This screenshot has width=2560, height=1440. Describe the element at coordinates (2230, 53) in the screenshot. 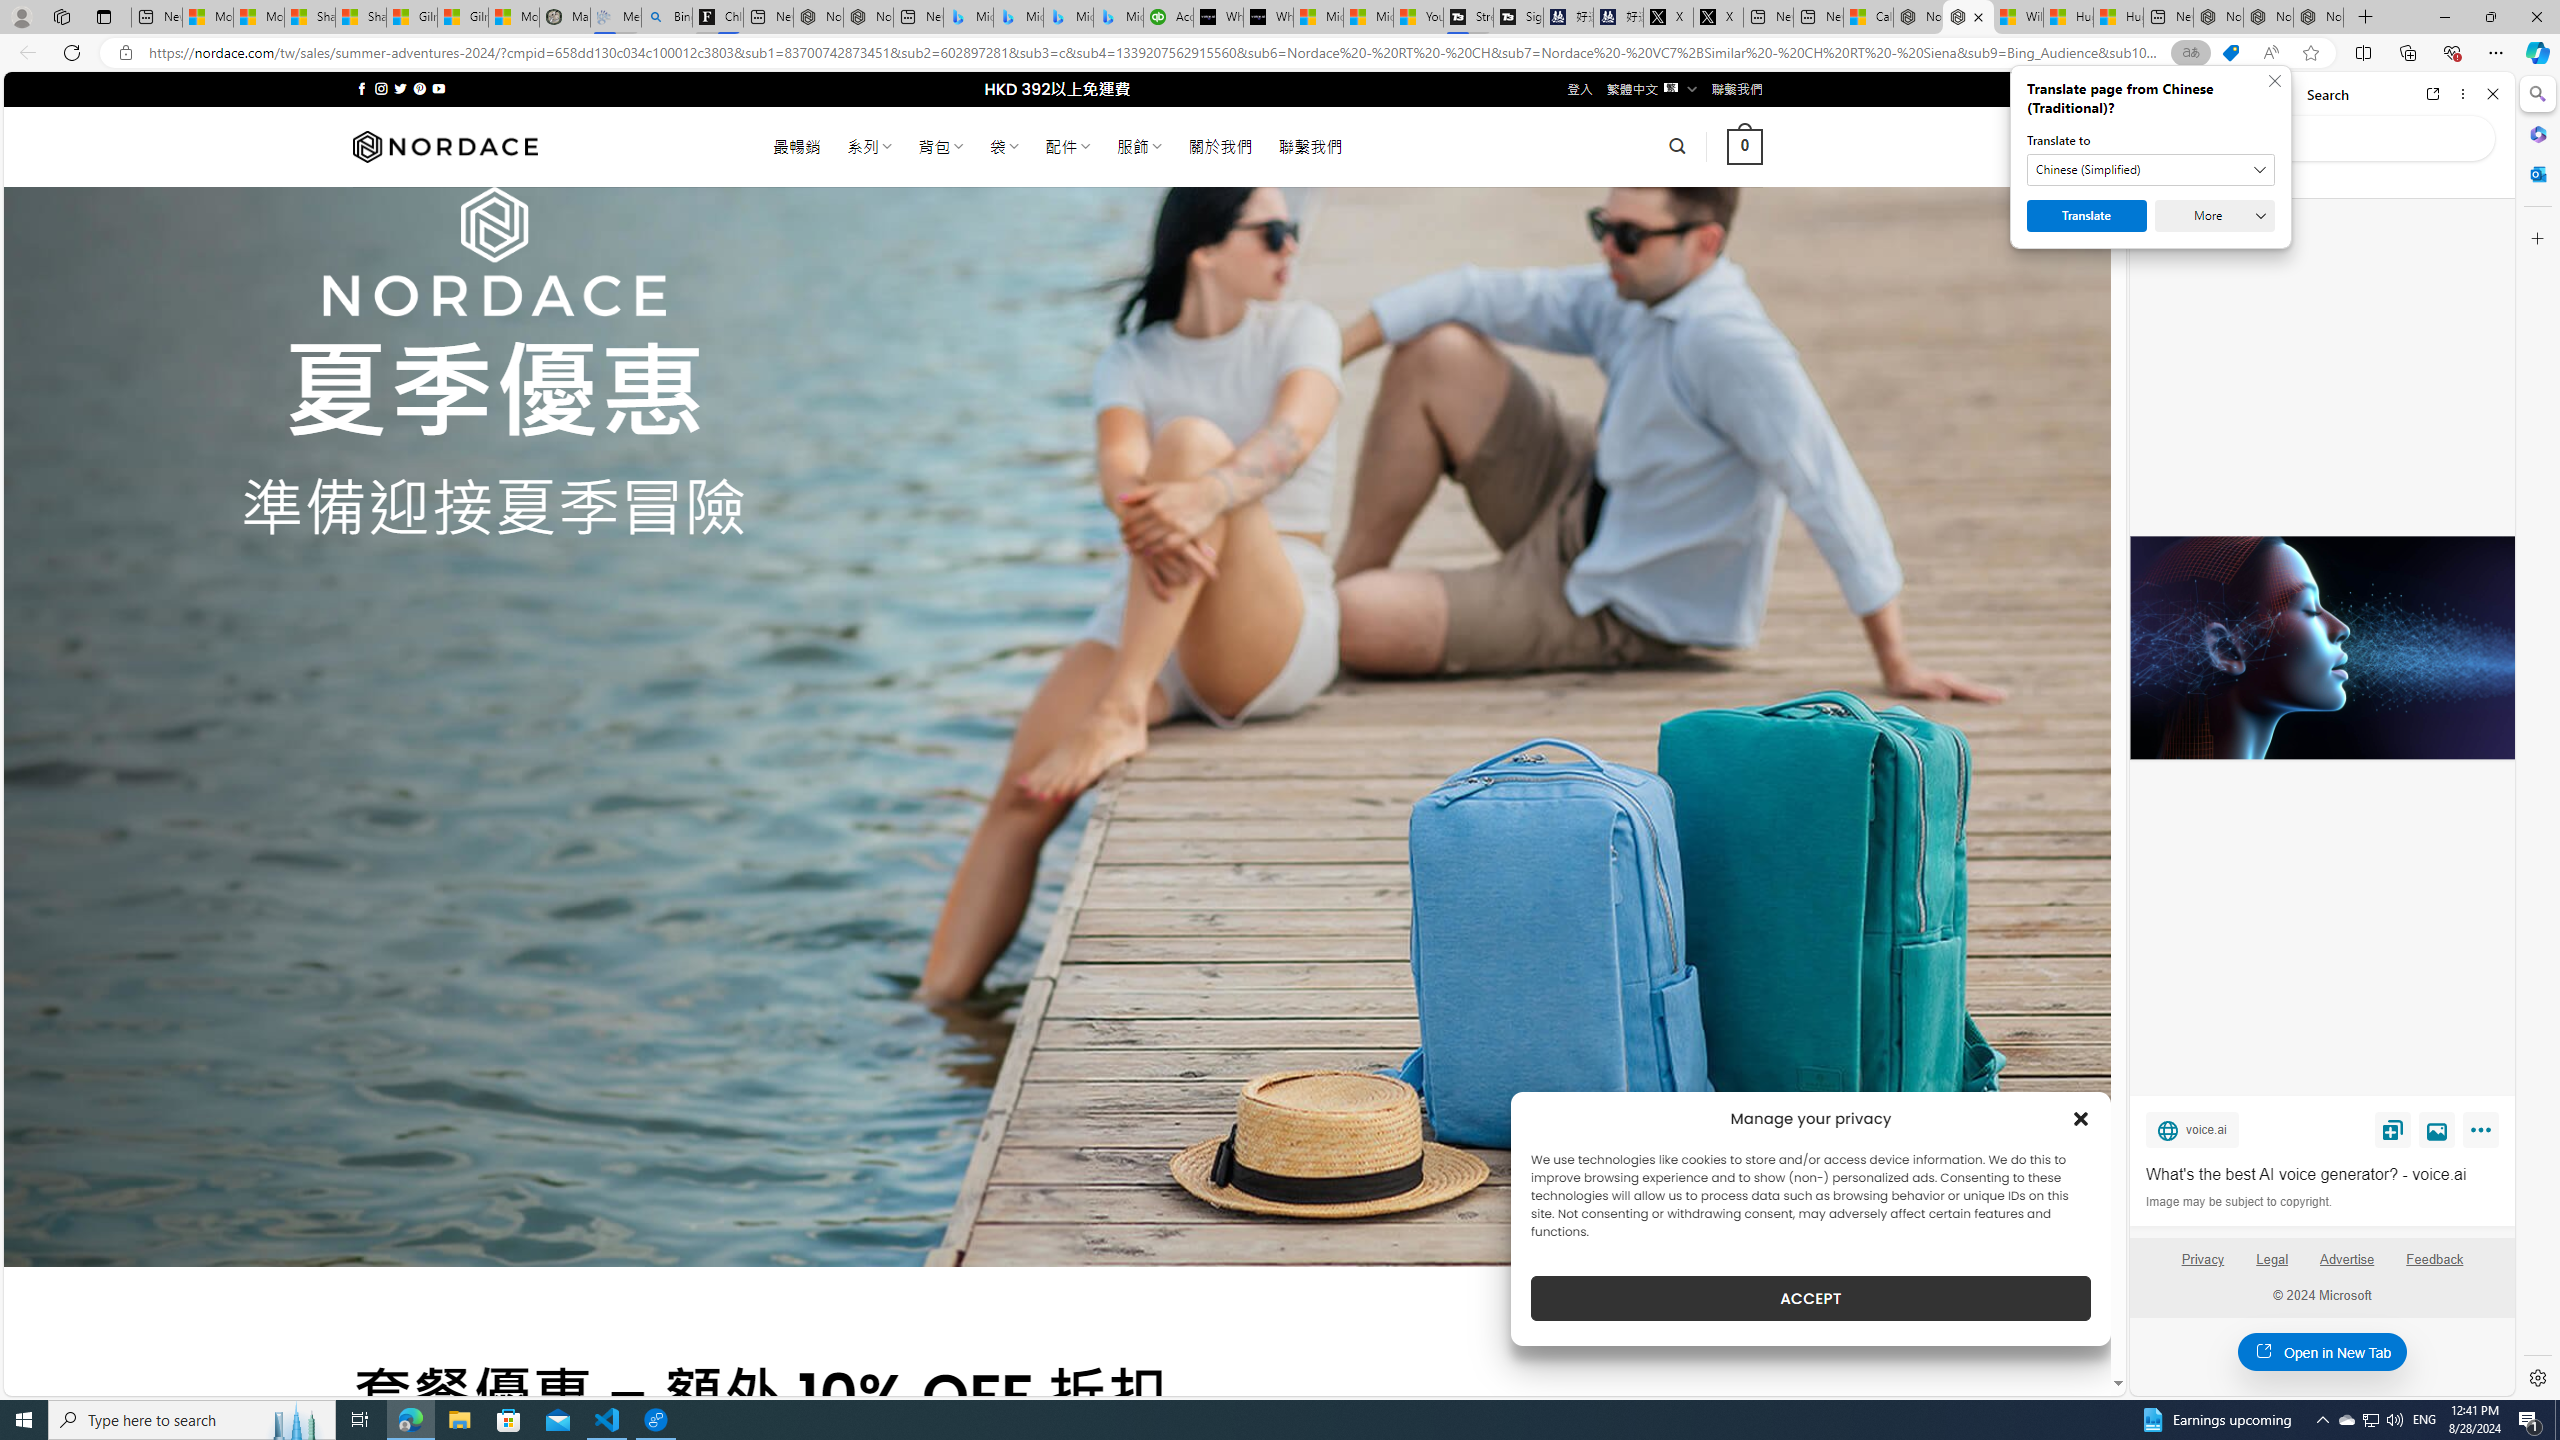

I see `This site has coupons! Shopping in Microsoft Edge` at that location.